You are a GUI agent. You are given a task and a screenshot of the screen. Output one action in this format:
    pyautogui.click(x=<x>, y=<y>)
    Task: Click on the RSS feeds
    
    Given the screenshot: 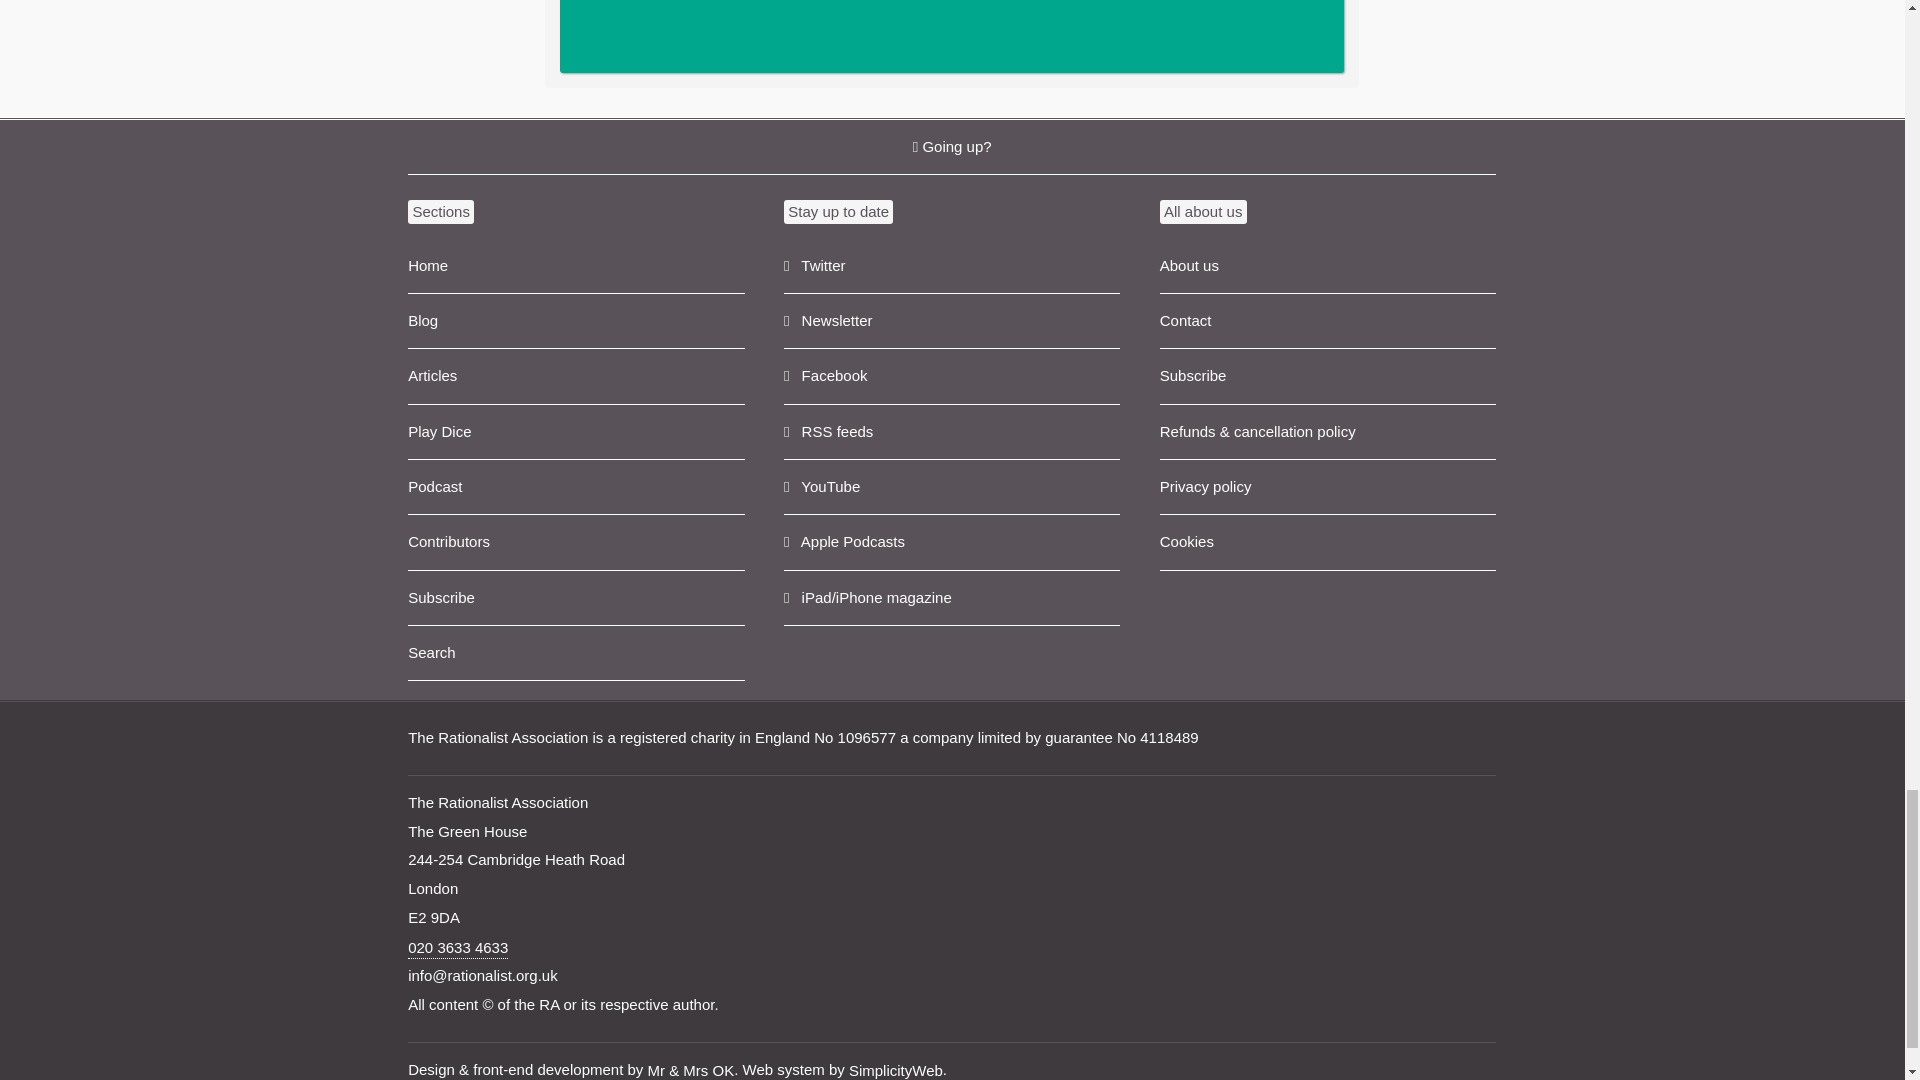 What is the action you would take?
    pyautogui.click(x=951, y=432)
    